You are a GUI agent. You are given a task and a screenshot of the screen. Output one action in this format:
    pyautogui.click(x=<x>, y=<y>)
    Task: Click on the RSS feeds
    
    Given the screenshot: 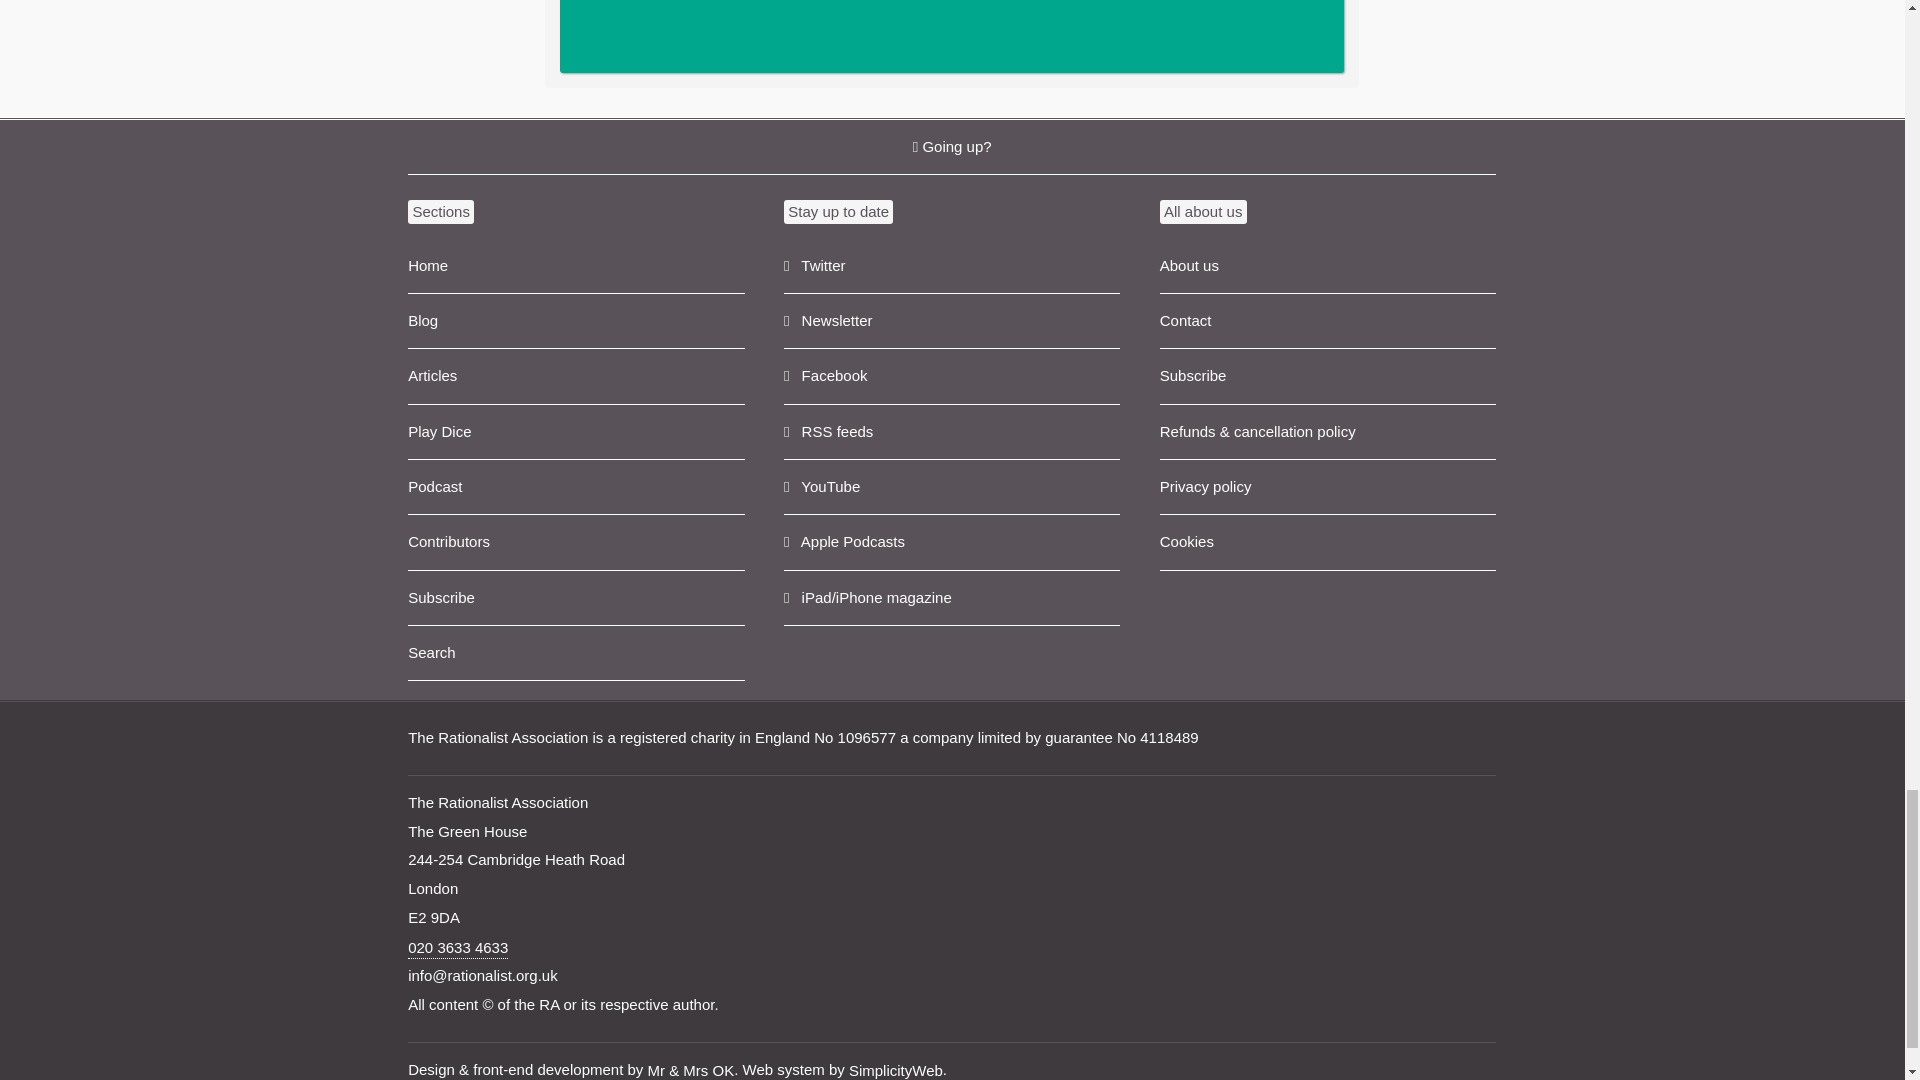 What is the action you would take?
    pyautogui.click(x=951, y=432)
    